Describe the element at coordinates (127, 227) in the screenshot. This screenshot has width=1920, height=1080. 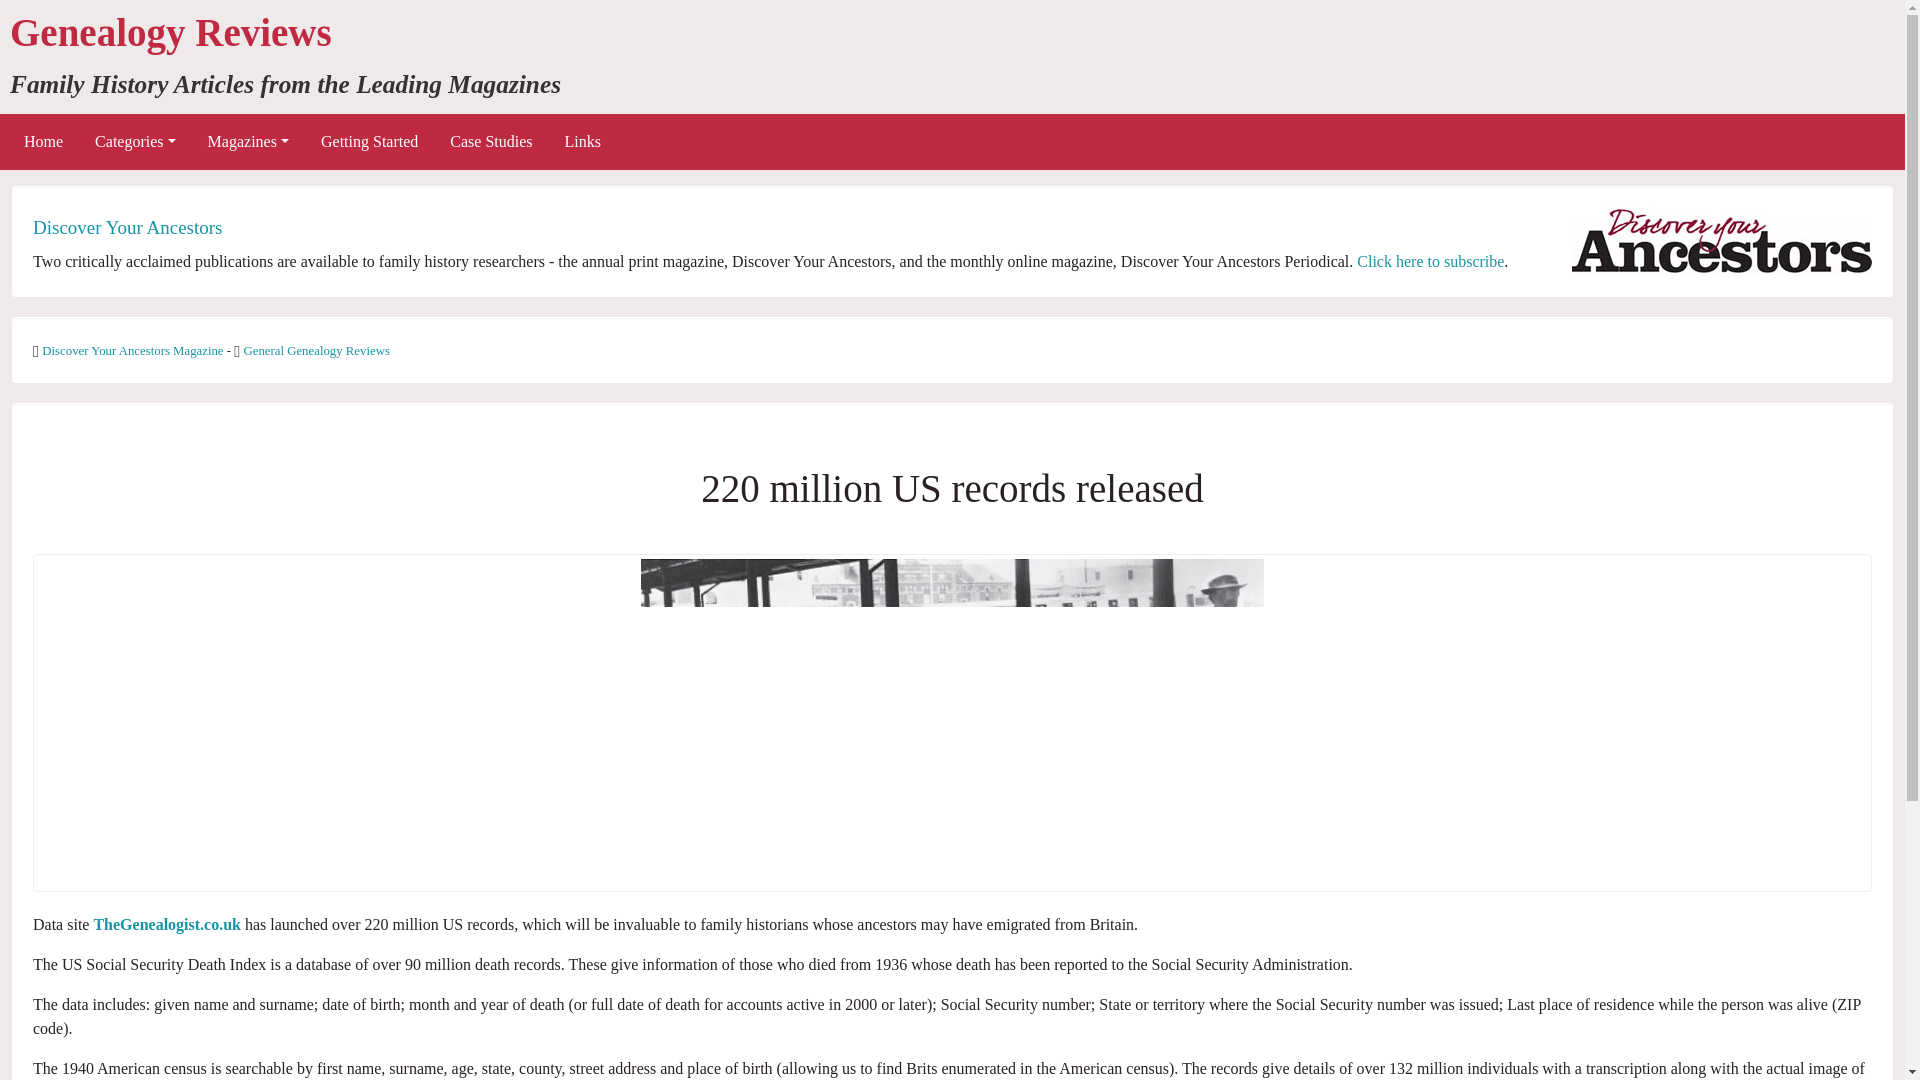
I see `Discover Your Ancestors` at that location.